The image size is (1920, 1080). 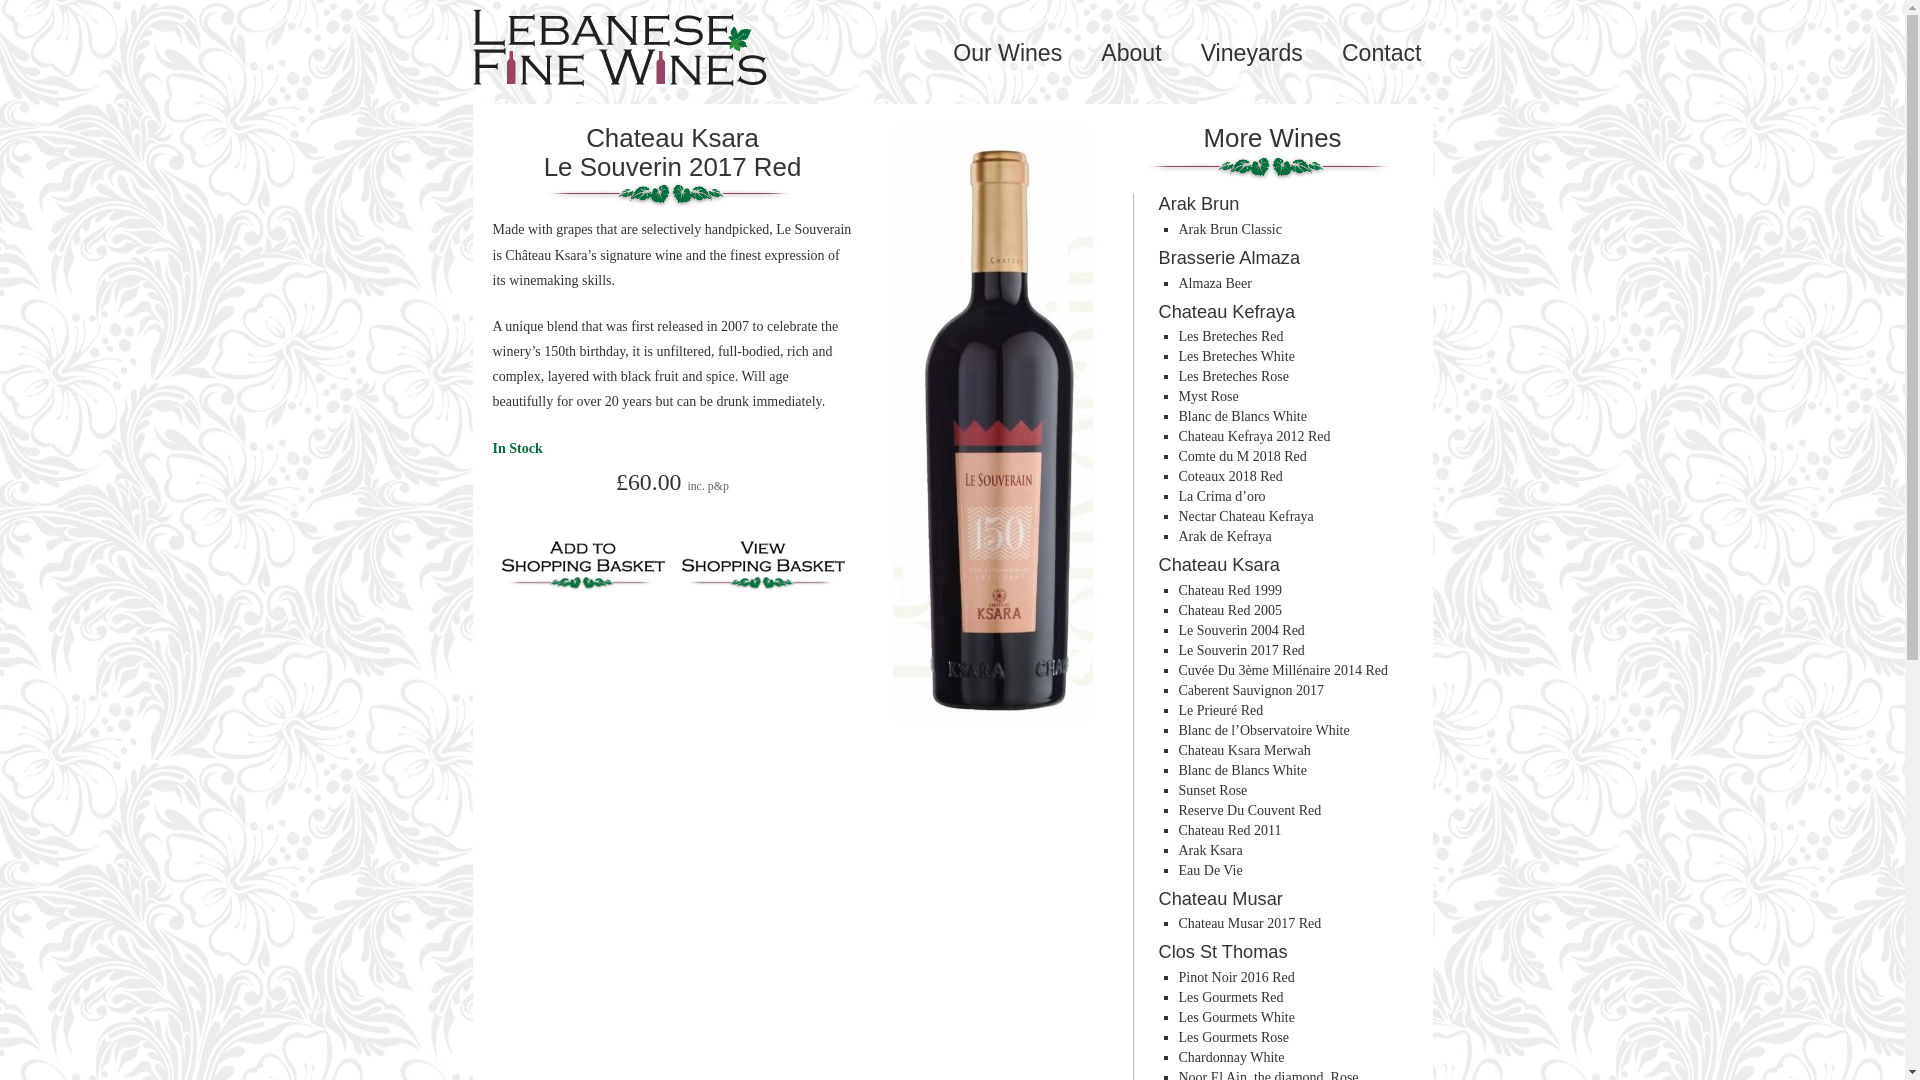 What do you see at coordinates (672, 138) in the screenshot?
I see `Chateau Ksara` at bounding box center [672, 138].